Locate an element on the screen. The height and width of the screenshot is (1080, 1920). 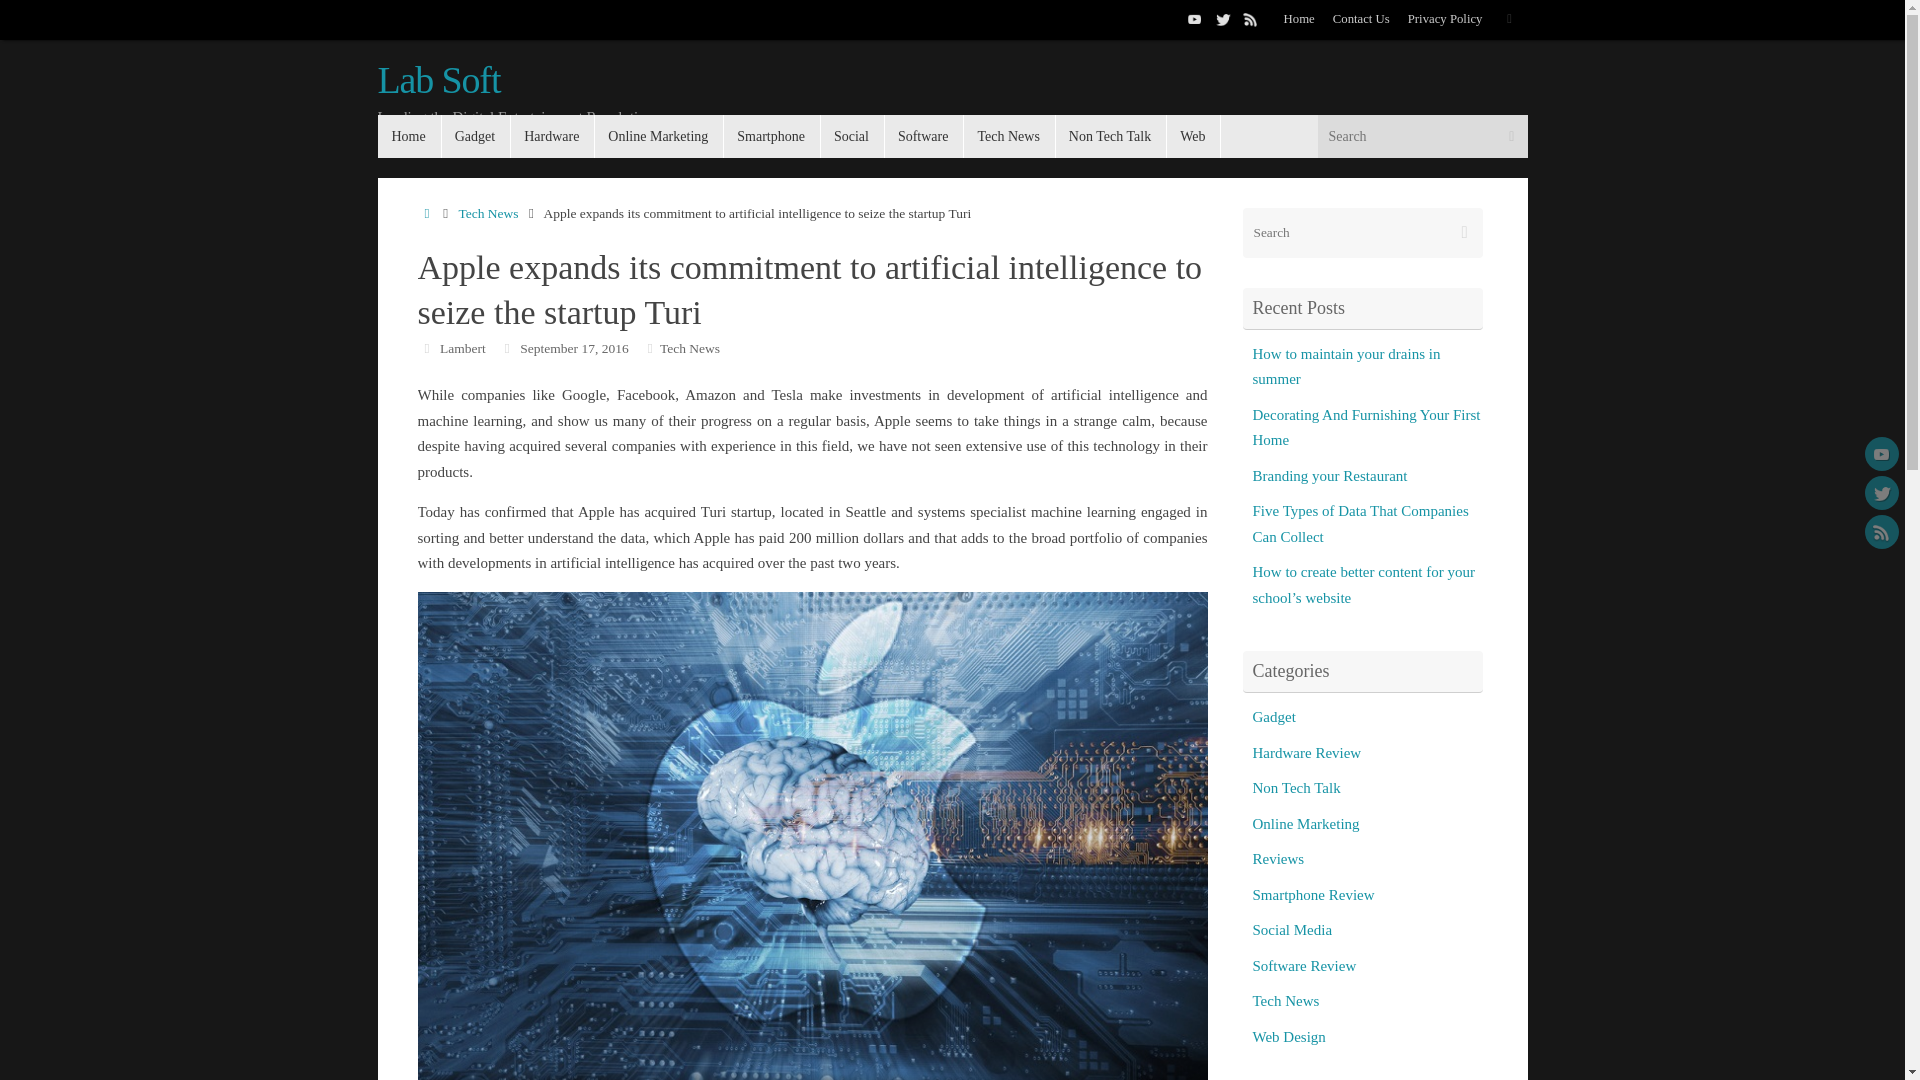
Lab Soft is located at coordinates (440, 80).